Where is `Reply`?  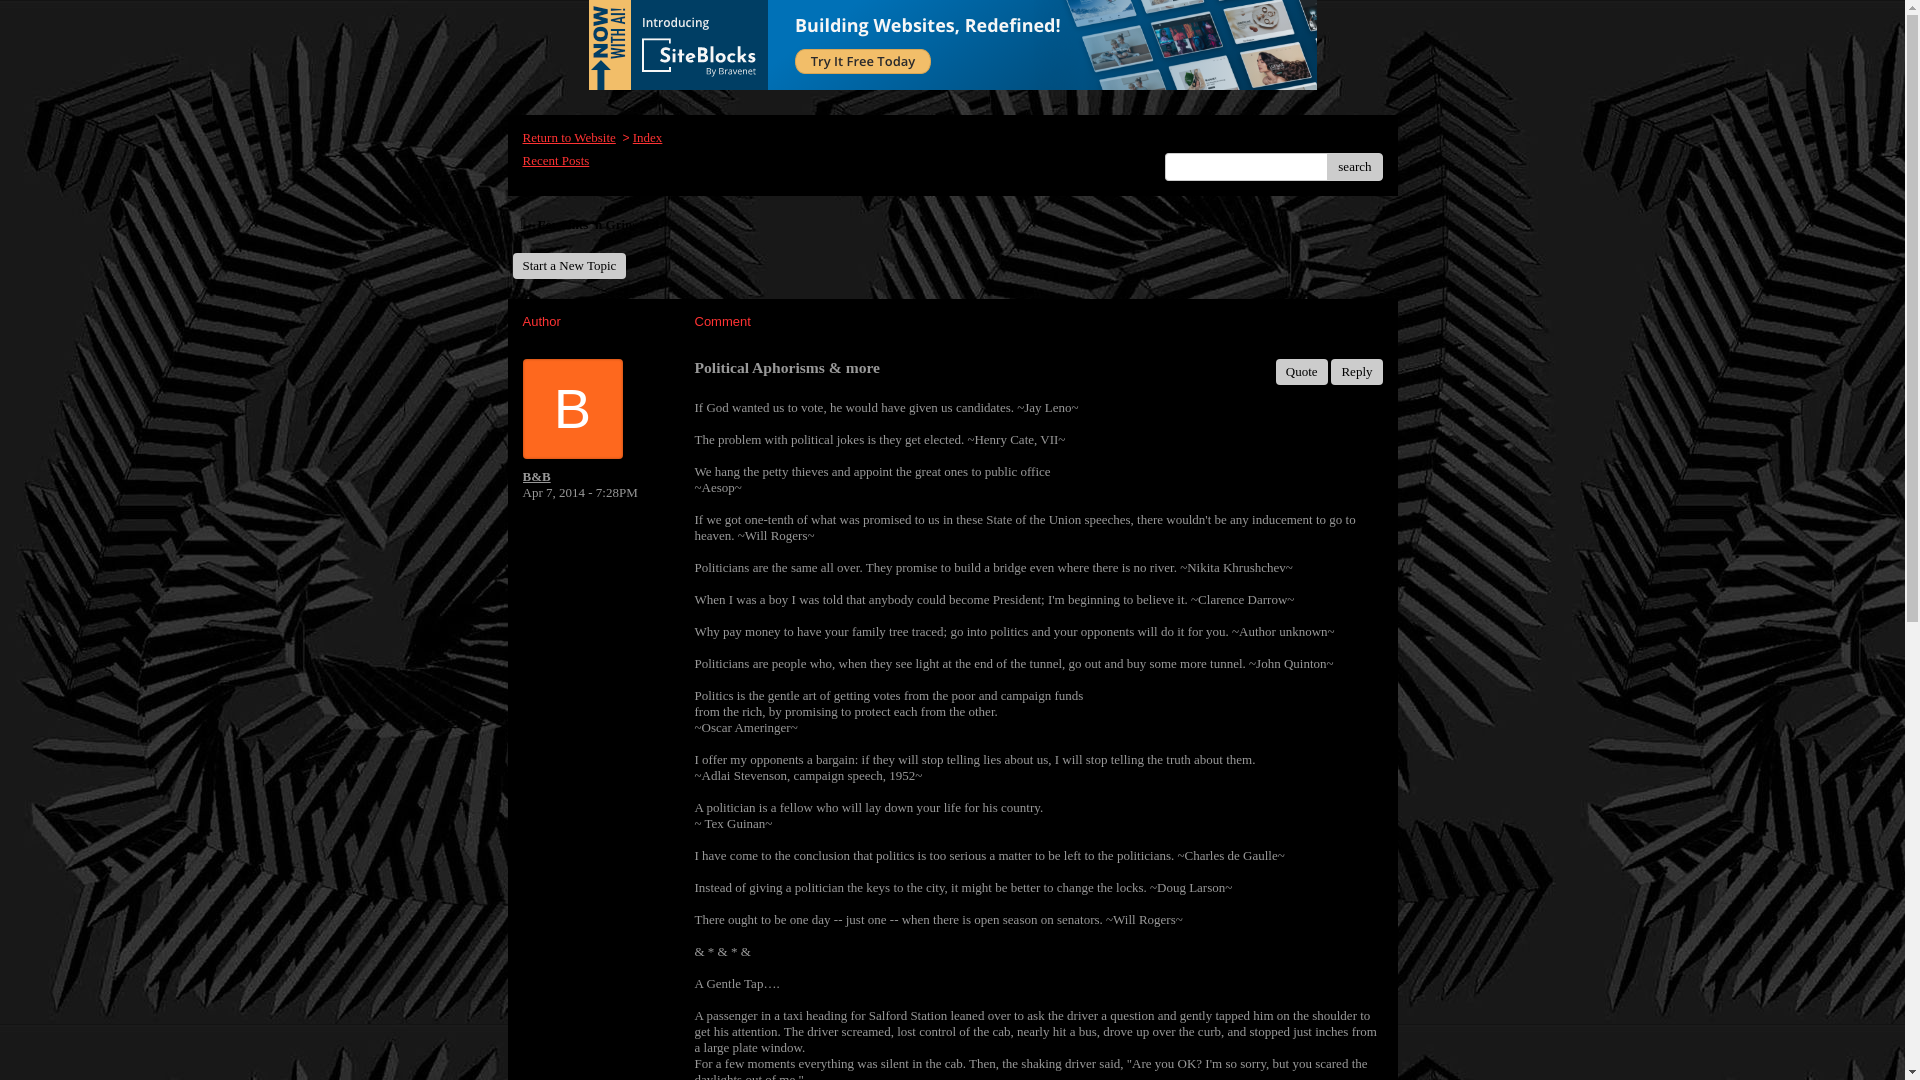 Reply is located at coordinates (1356, 371).